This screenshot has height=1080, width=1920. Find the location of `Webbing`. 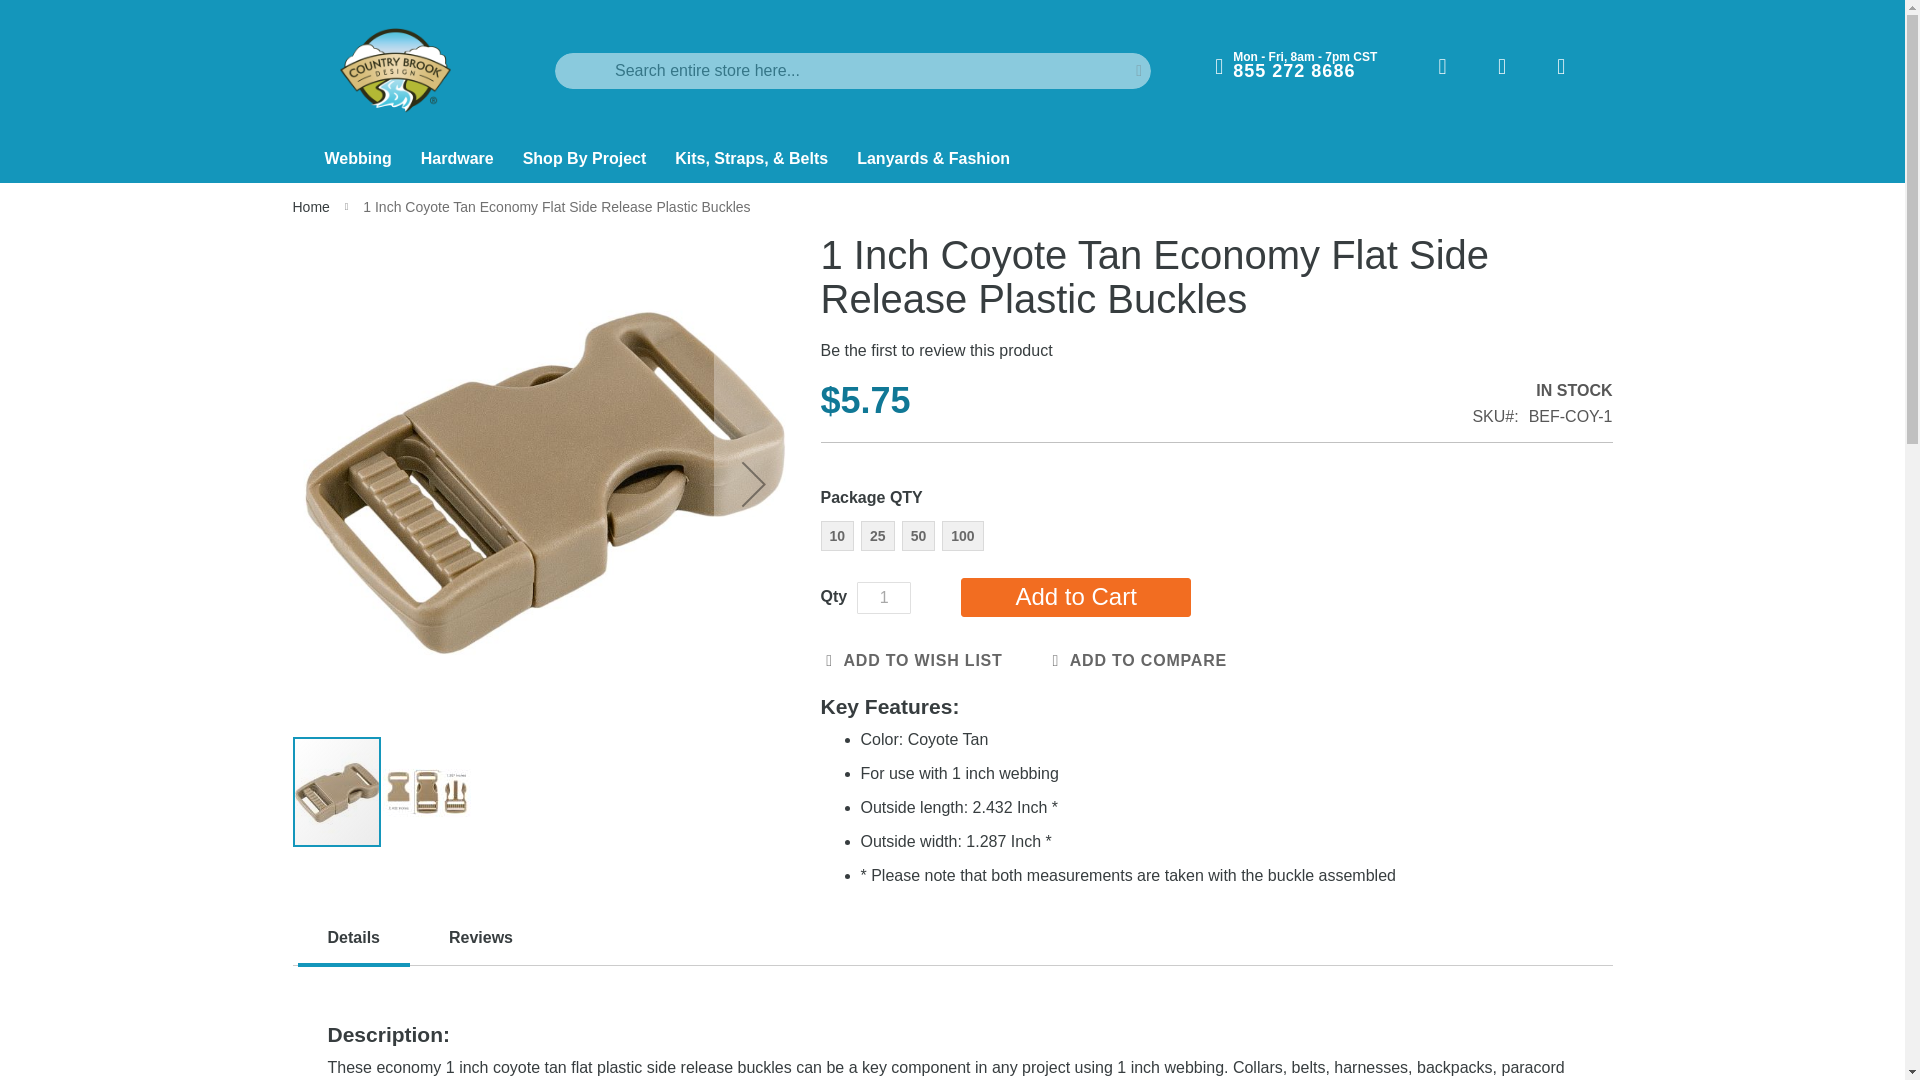

Webbing is located at coordinates (359, 159).